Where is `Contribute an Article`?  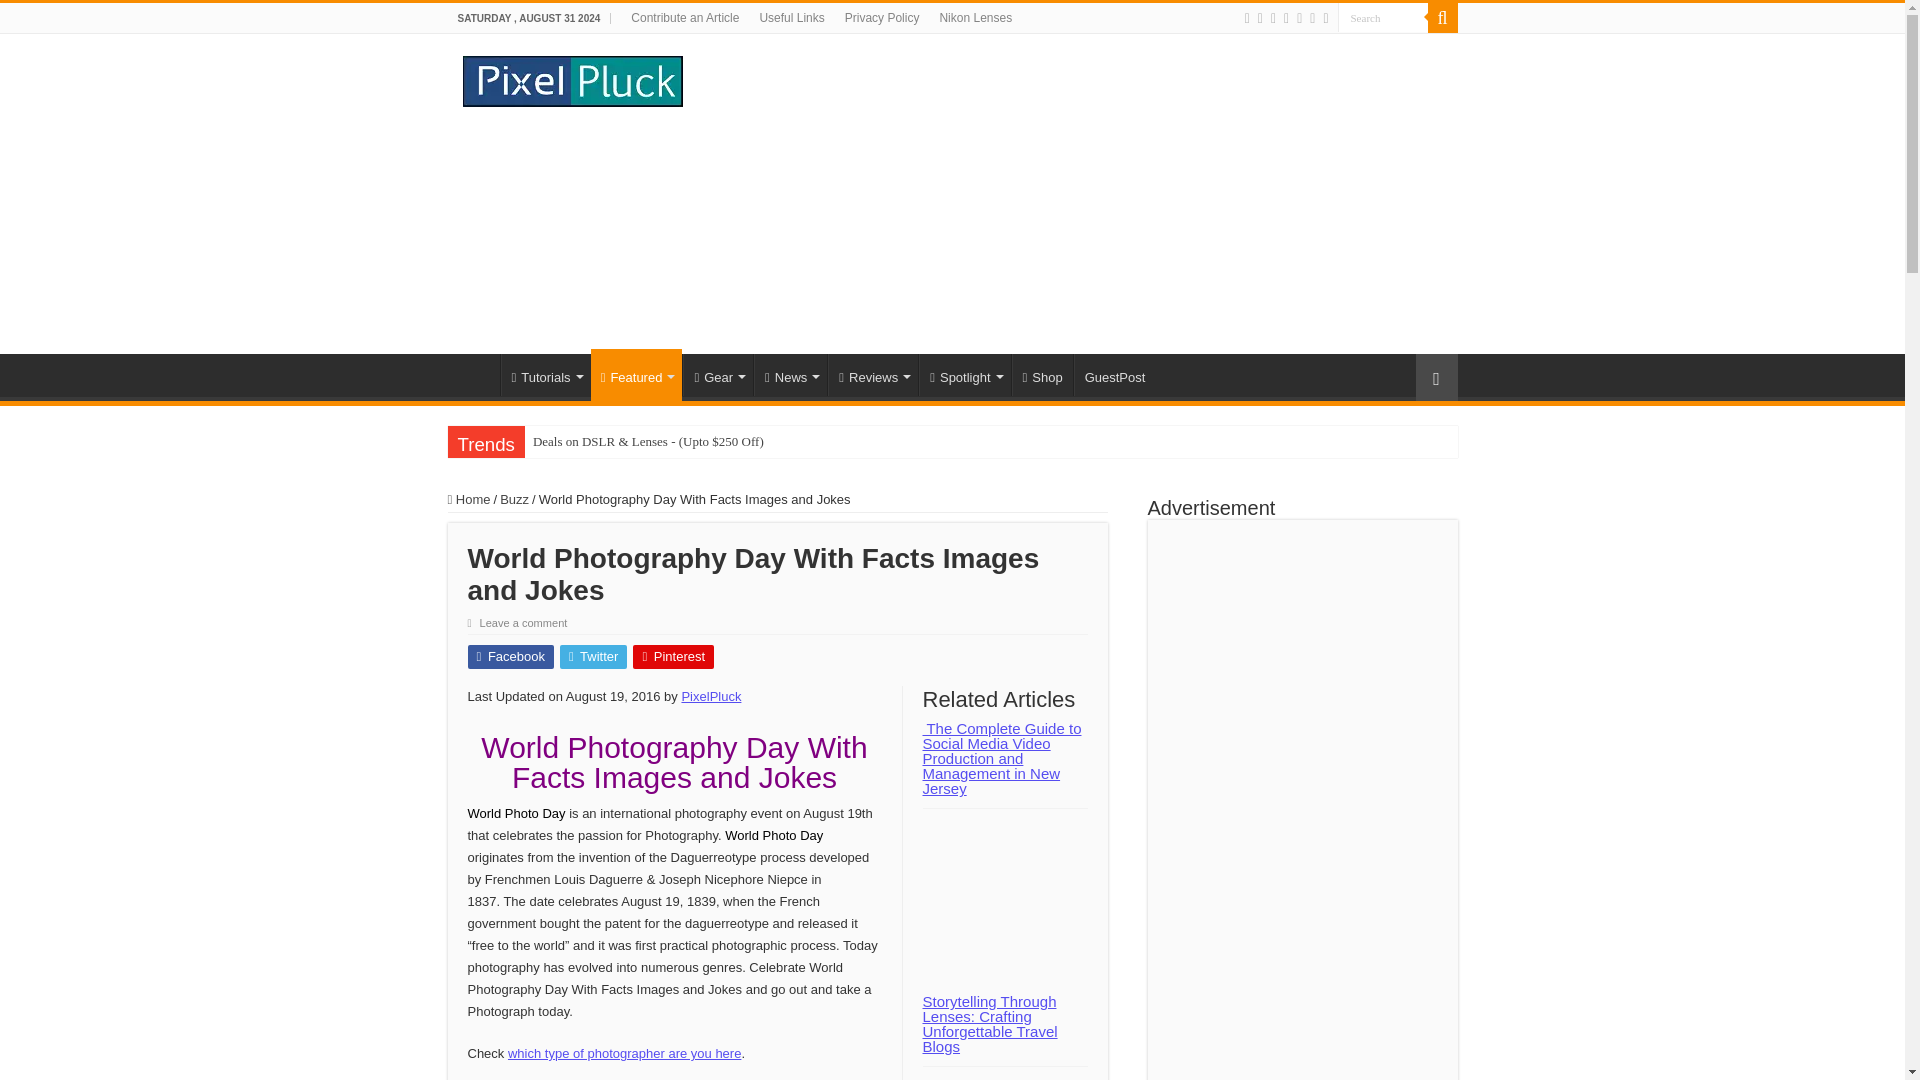
Contribute an Article is located at coordinates (684, 18).